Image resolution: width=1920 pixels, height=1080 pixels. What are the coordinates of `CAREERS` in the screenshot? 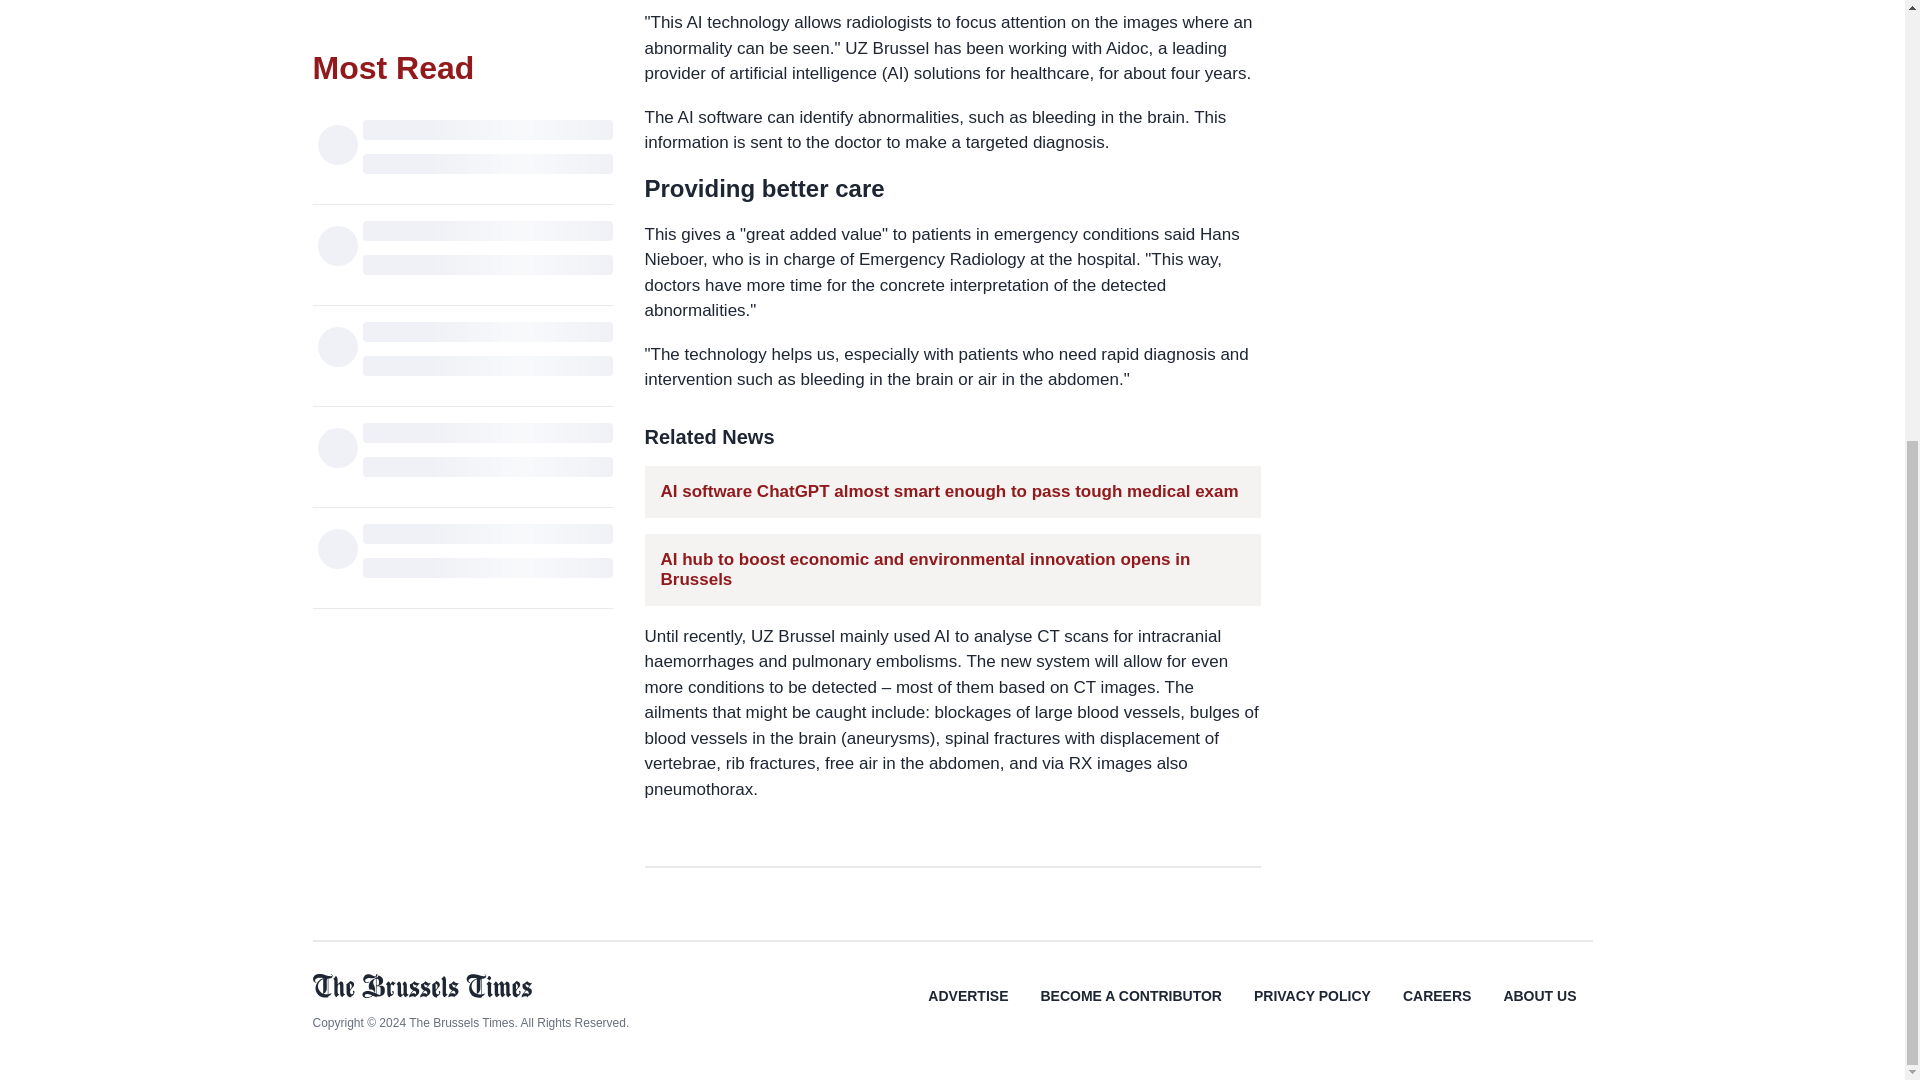 It's located at (1436, 1010).